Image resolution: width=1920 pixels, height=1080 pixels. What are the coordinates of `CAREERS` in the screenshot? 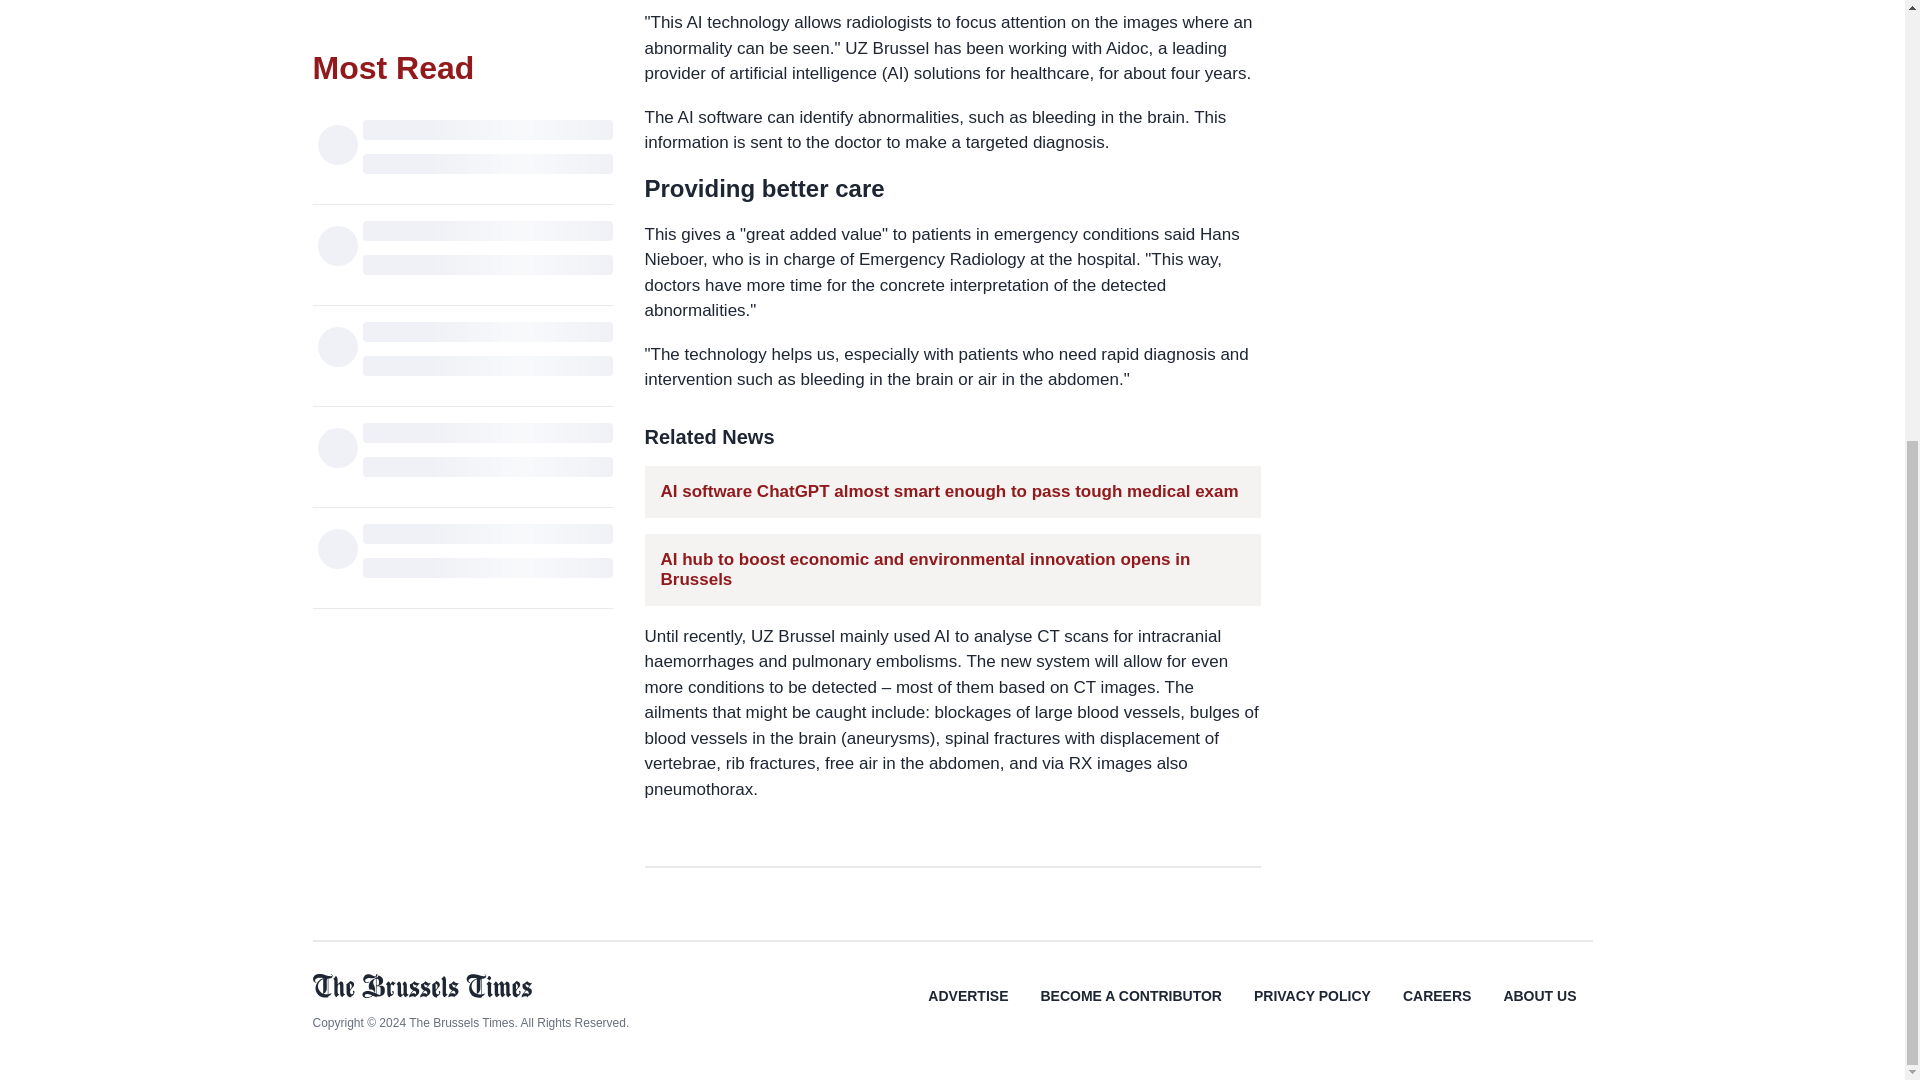 It's located at (1436, 1010).